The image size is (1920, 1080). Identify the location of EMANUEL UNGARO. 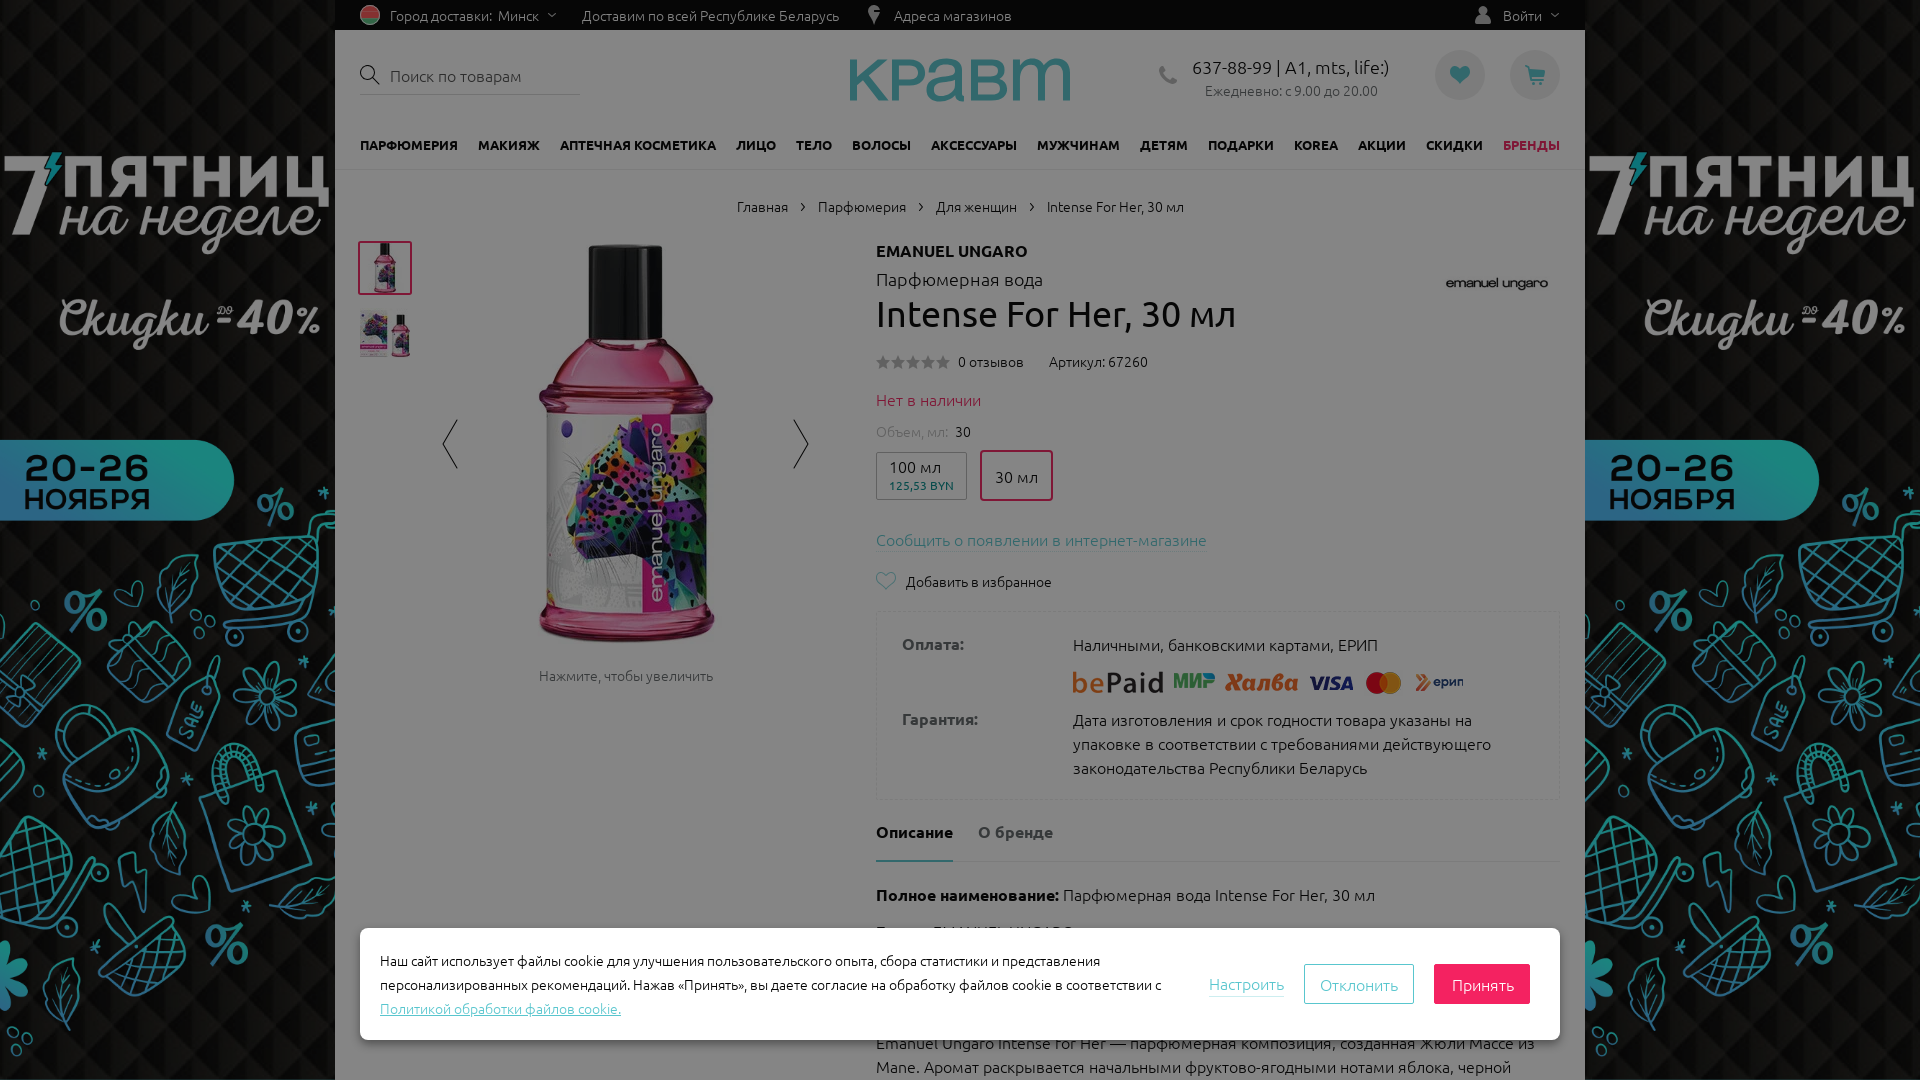
(952, 250).